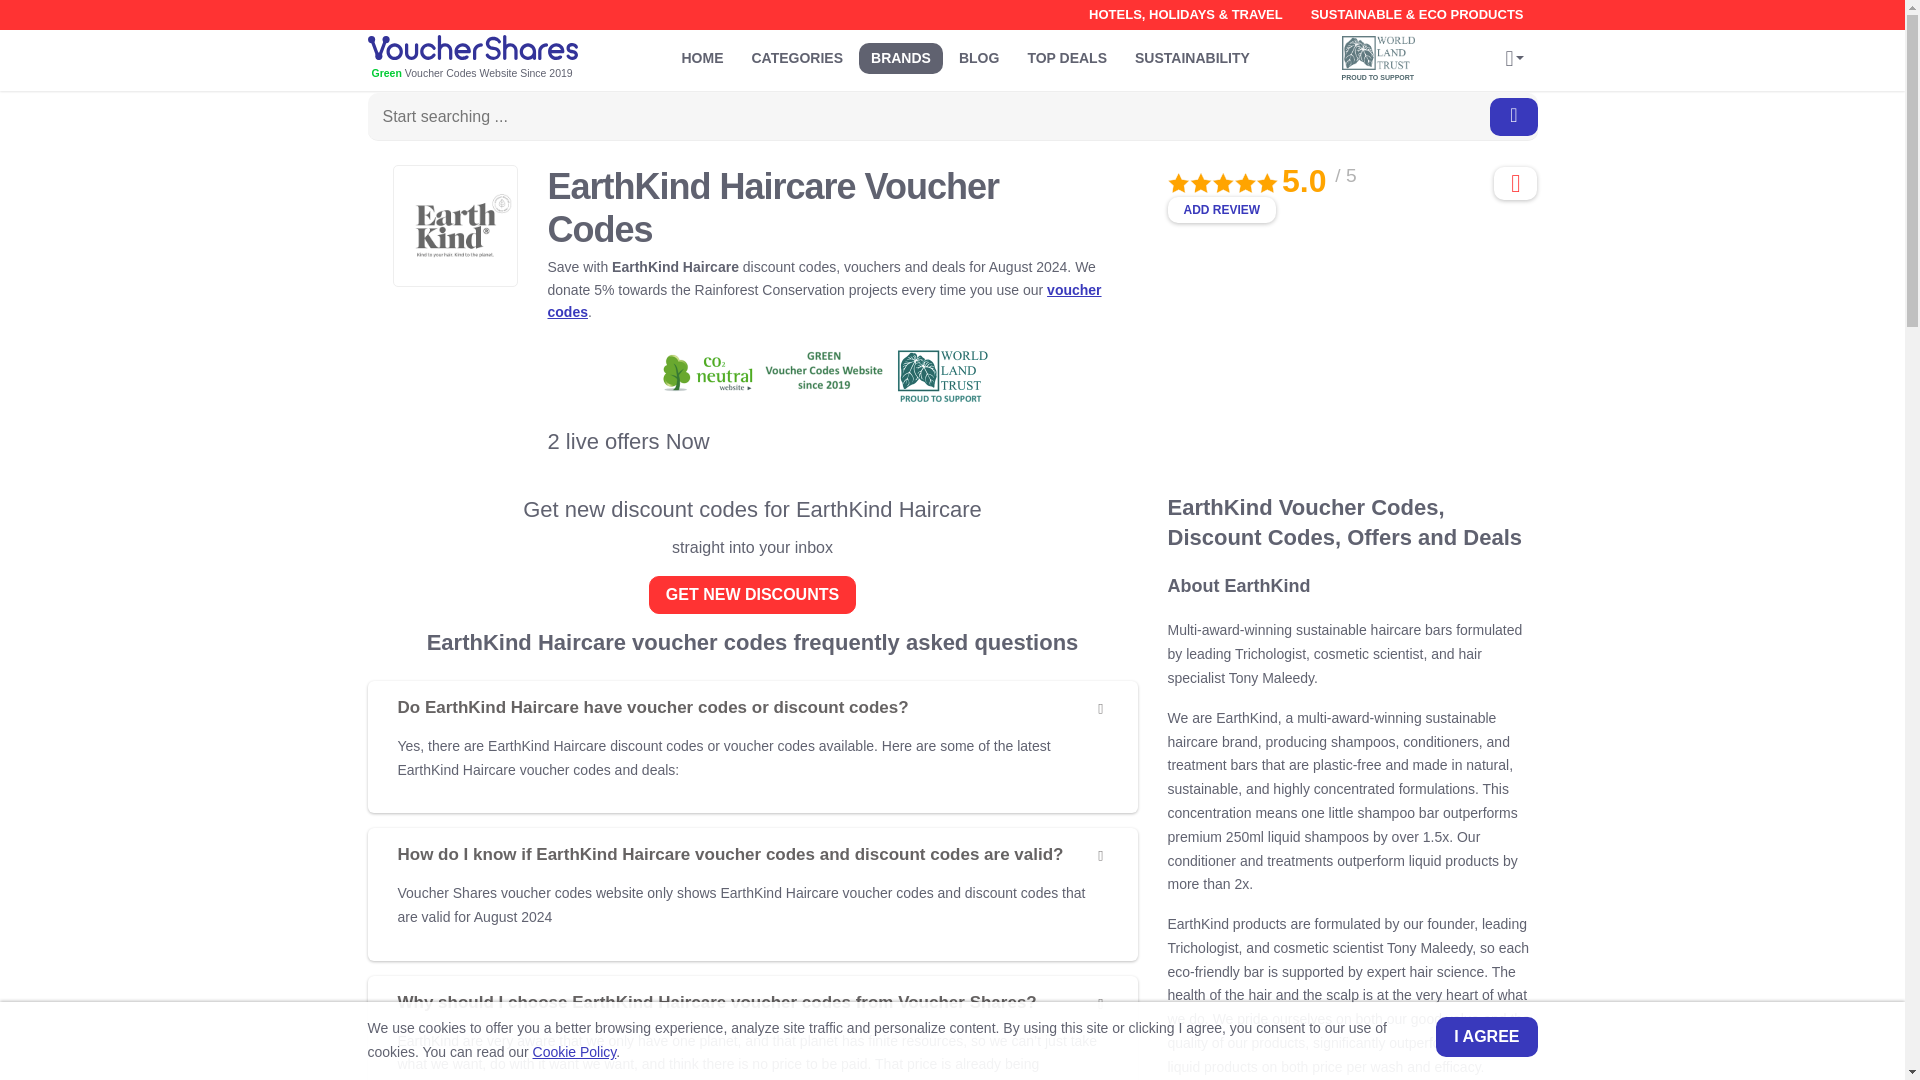 The height and width of the screenshot is (1080, 1920). I want to click on HOME, so click(702, 58).